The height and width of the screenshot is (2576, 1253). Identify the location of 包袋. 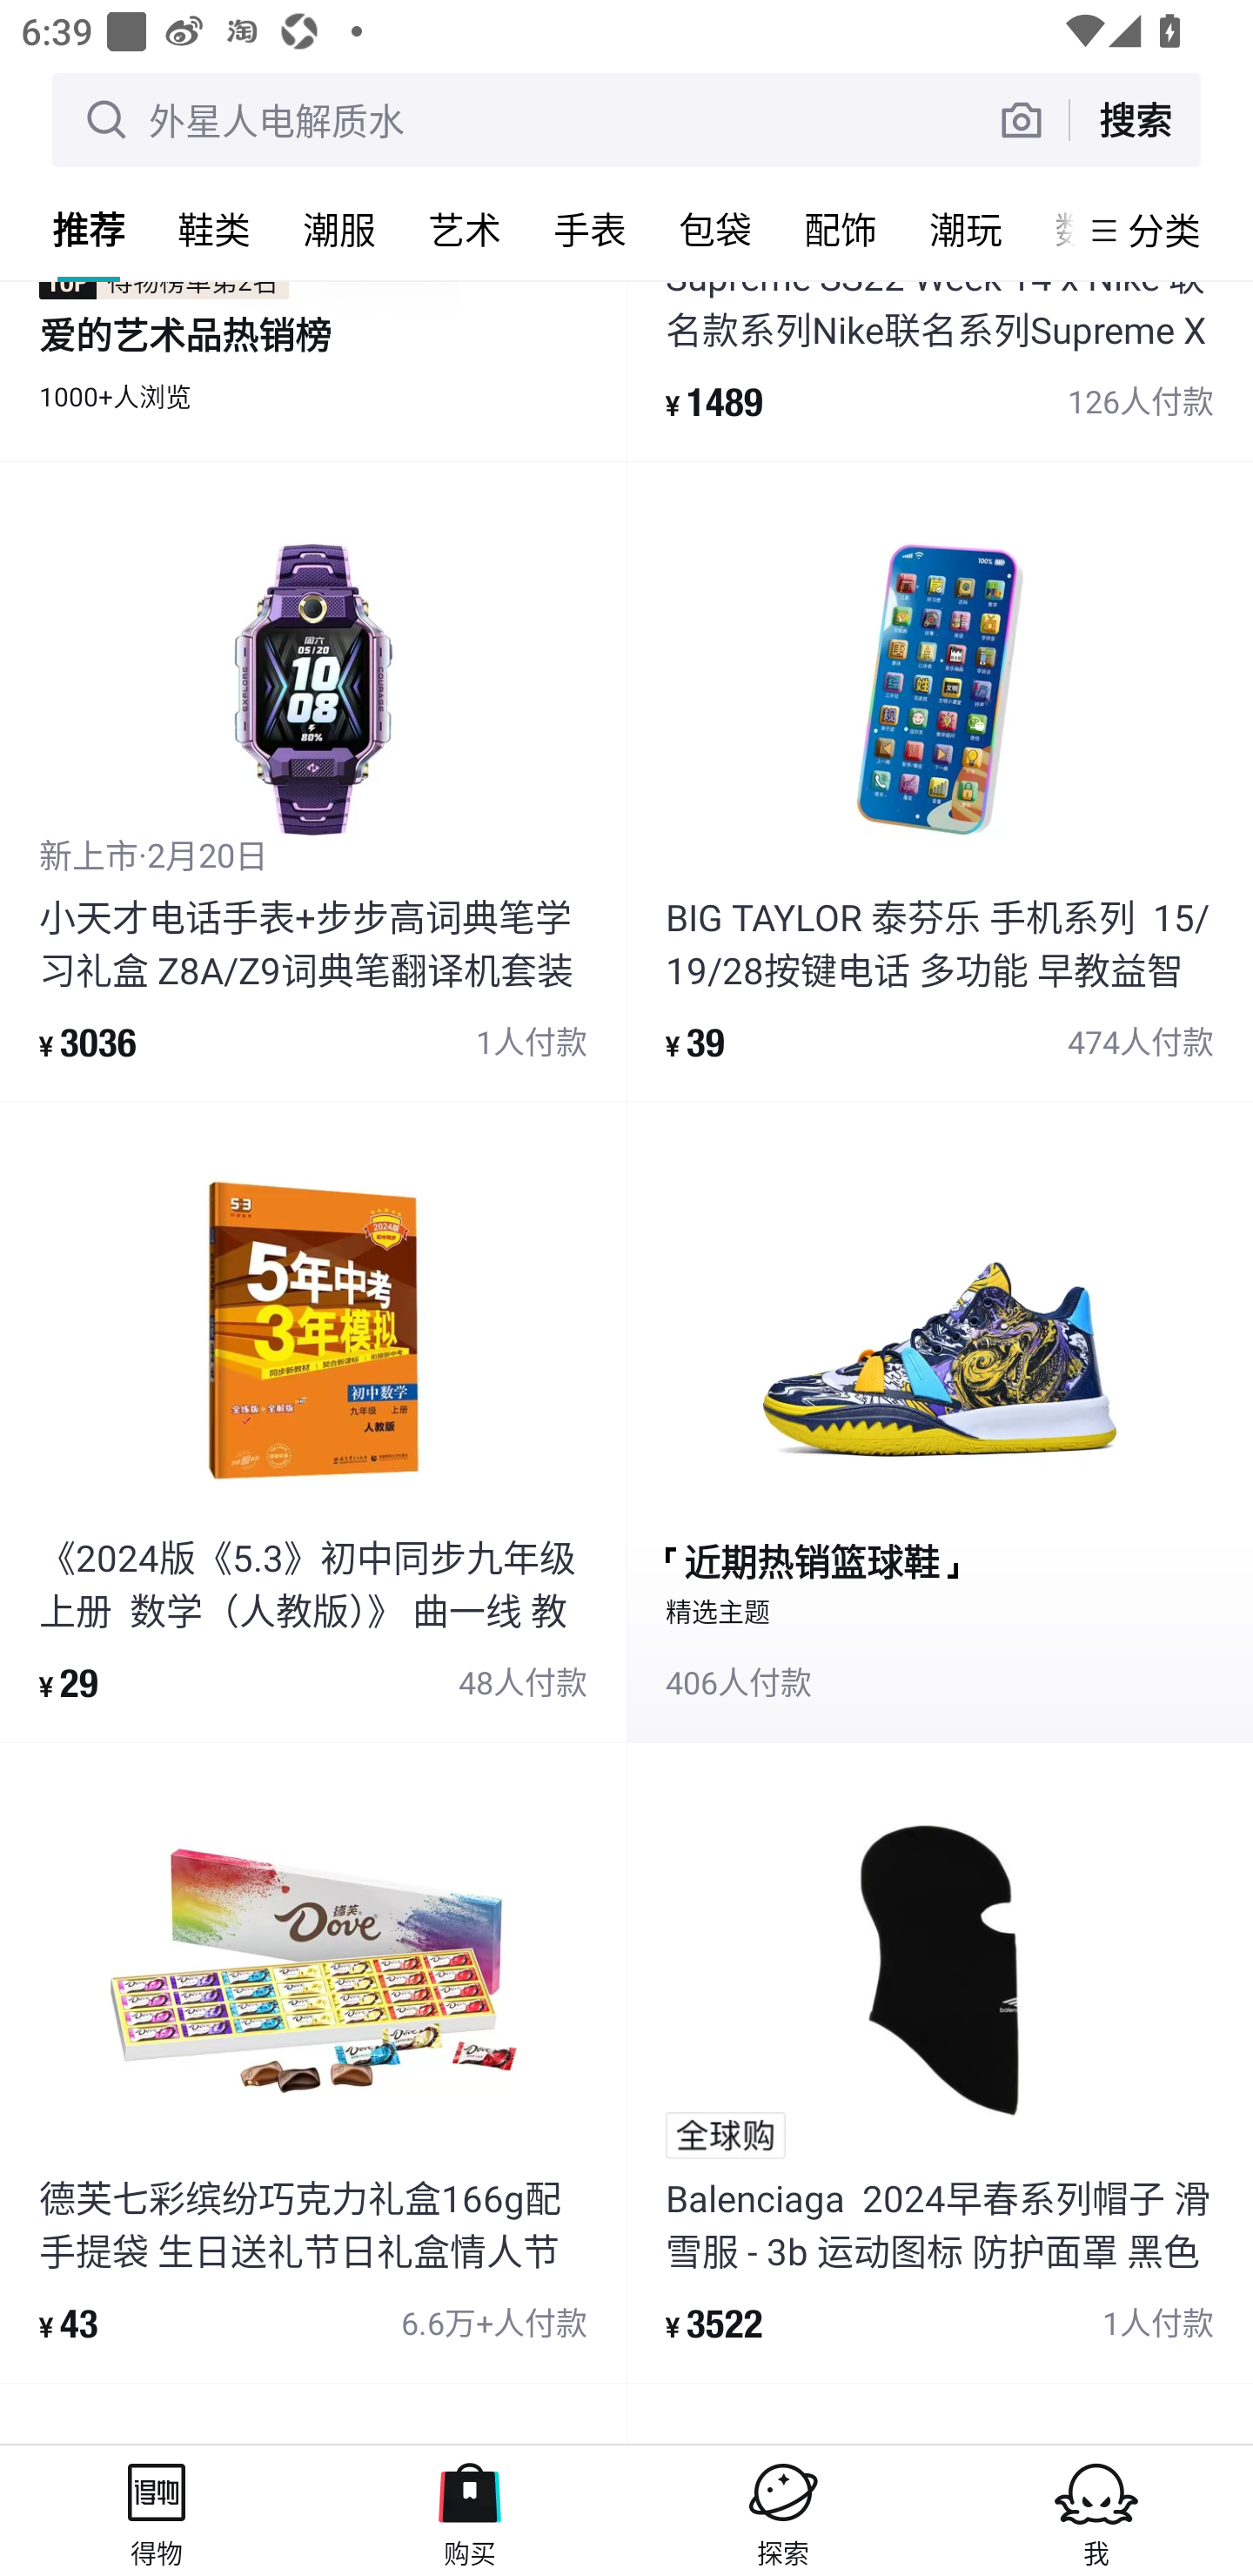
(715, 229).